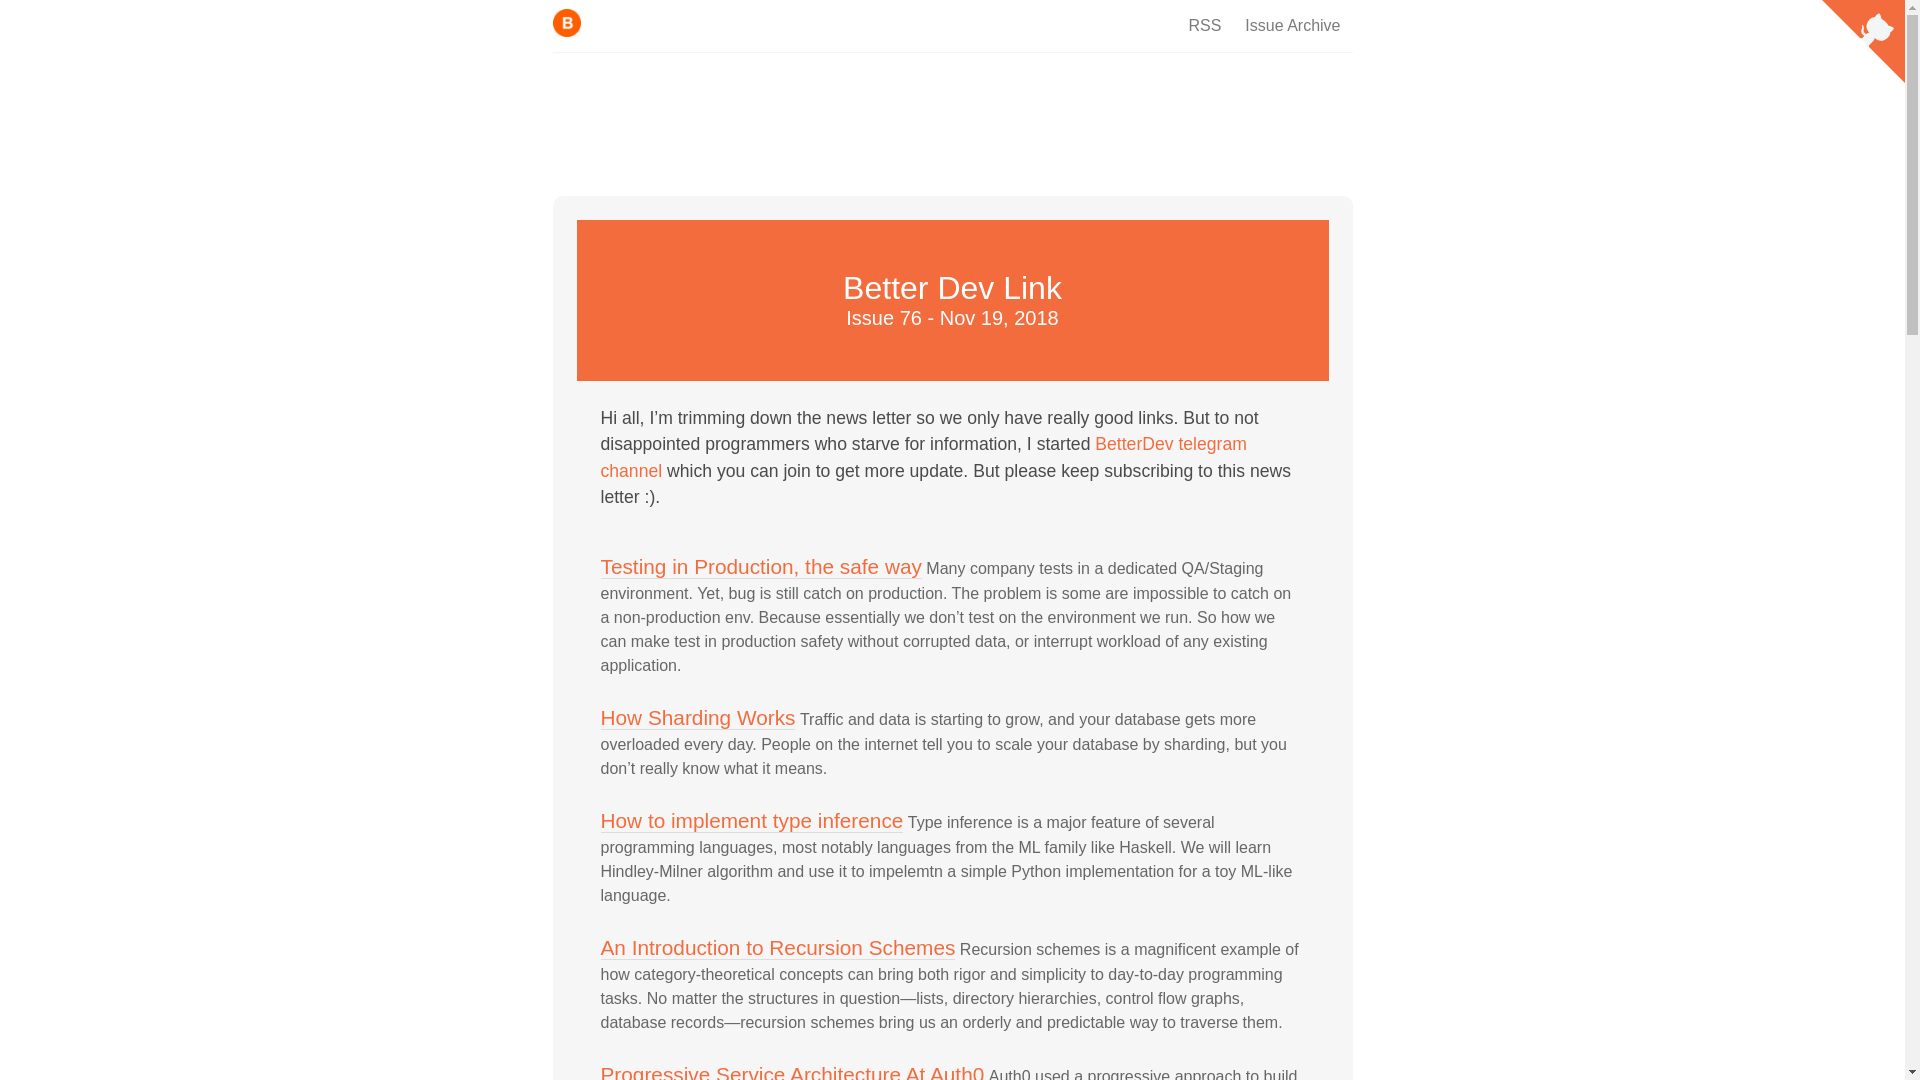 The width and height of the screenshot is (1920, 1080). Describe the element at coordinates (776, 948) in the screenshot. I see `An Introduction to Recursion Schemes` at that location.